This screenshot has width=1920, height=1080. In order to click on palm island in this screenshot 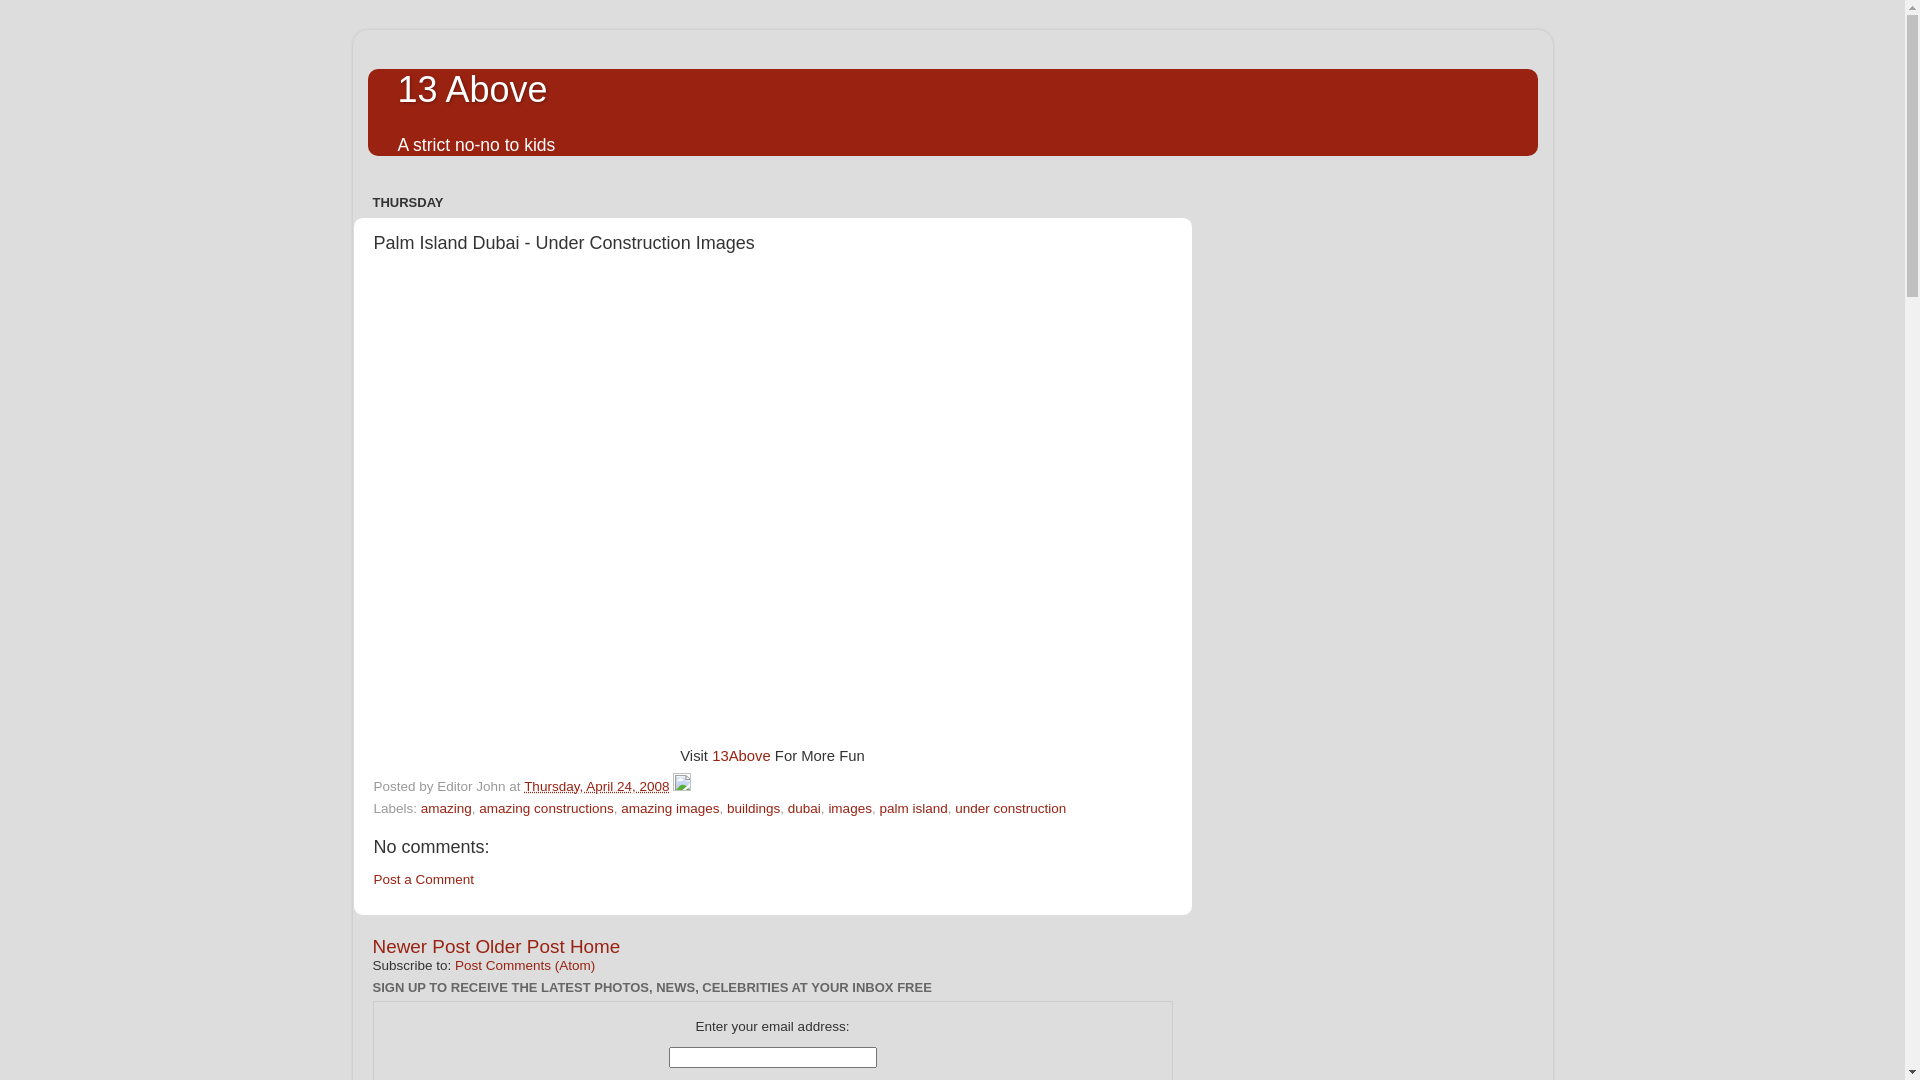, I will do `click(913, 808)`.